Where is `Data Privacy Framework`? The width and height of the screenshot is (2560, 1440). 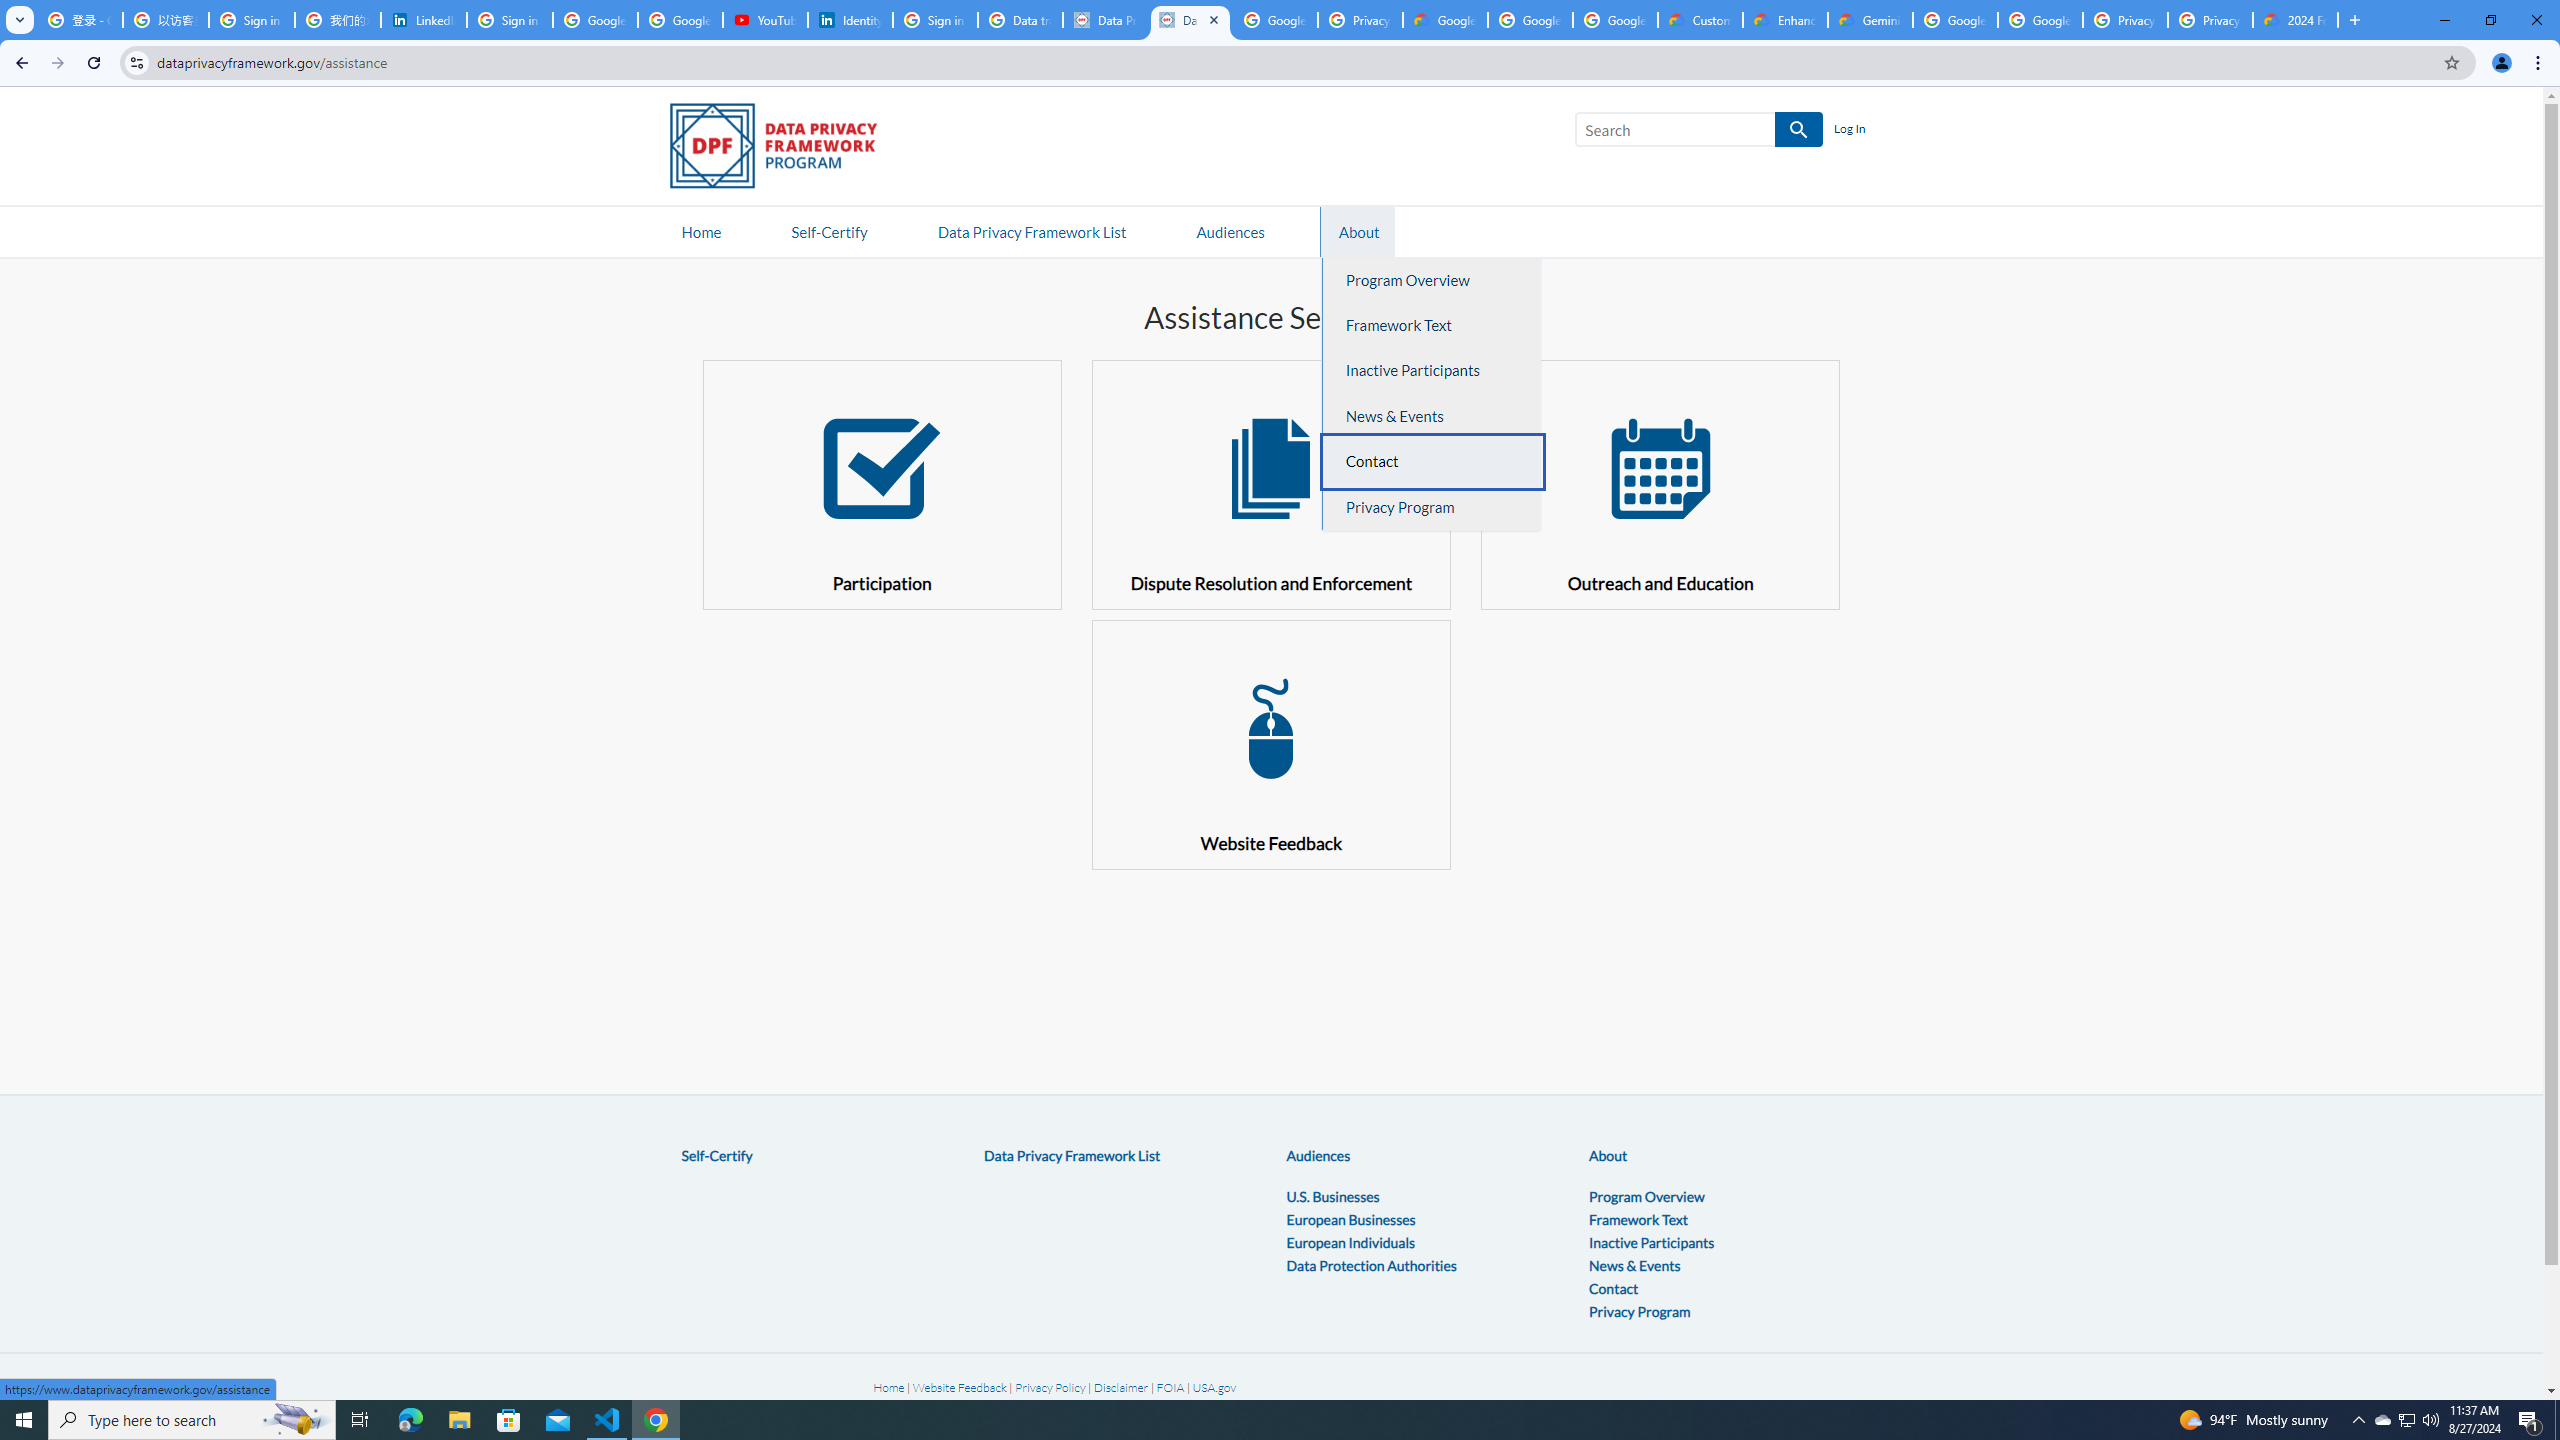
Data Privacy Framework is located at coordinates (1106, 20).